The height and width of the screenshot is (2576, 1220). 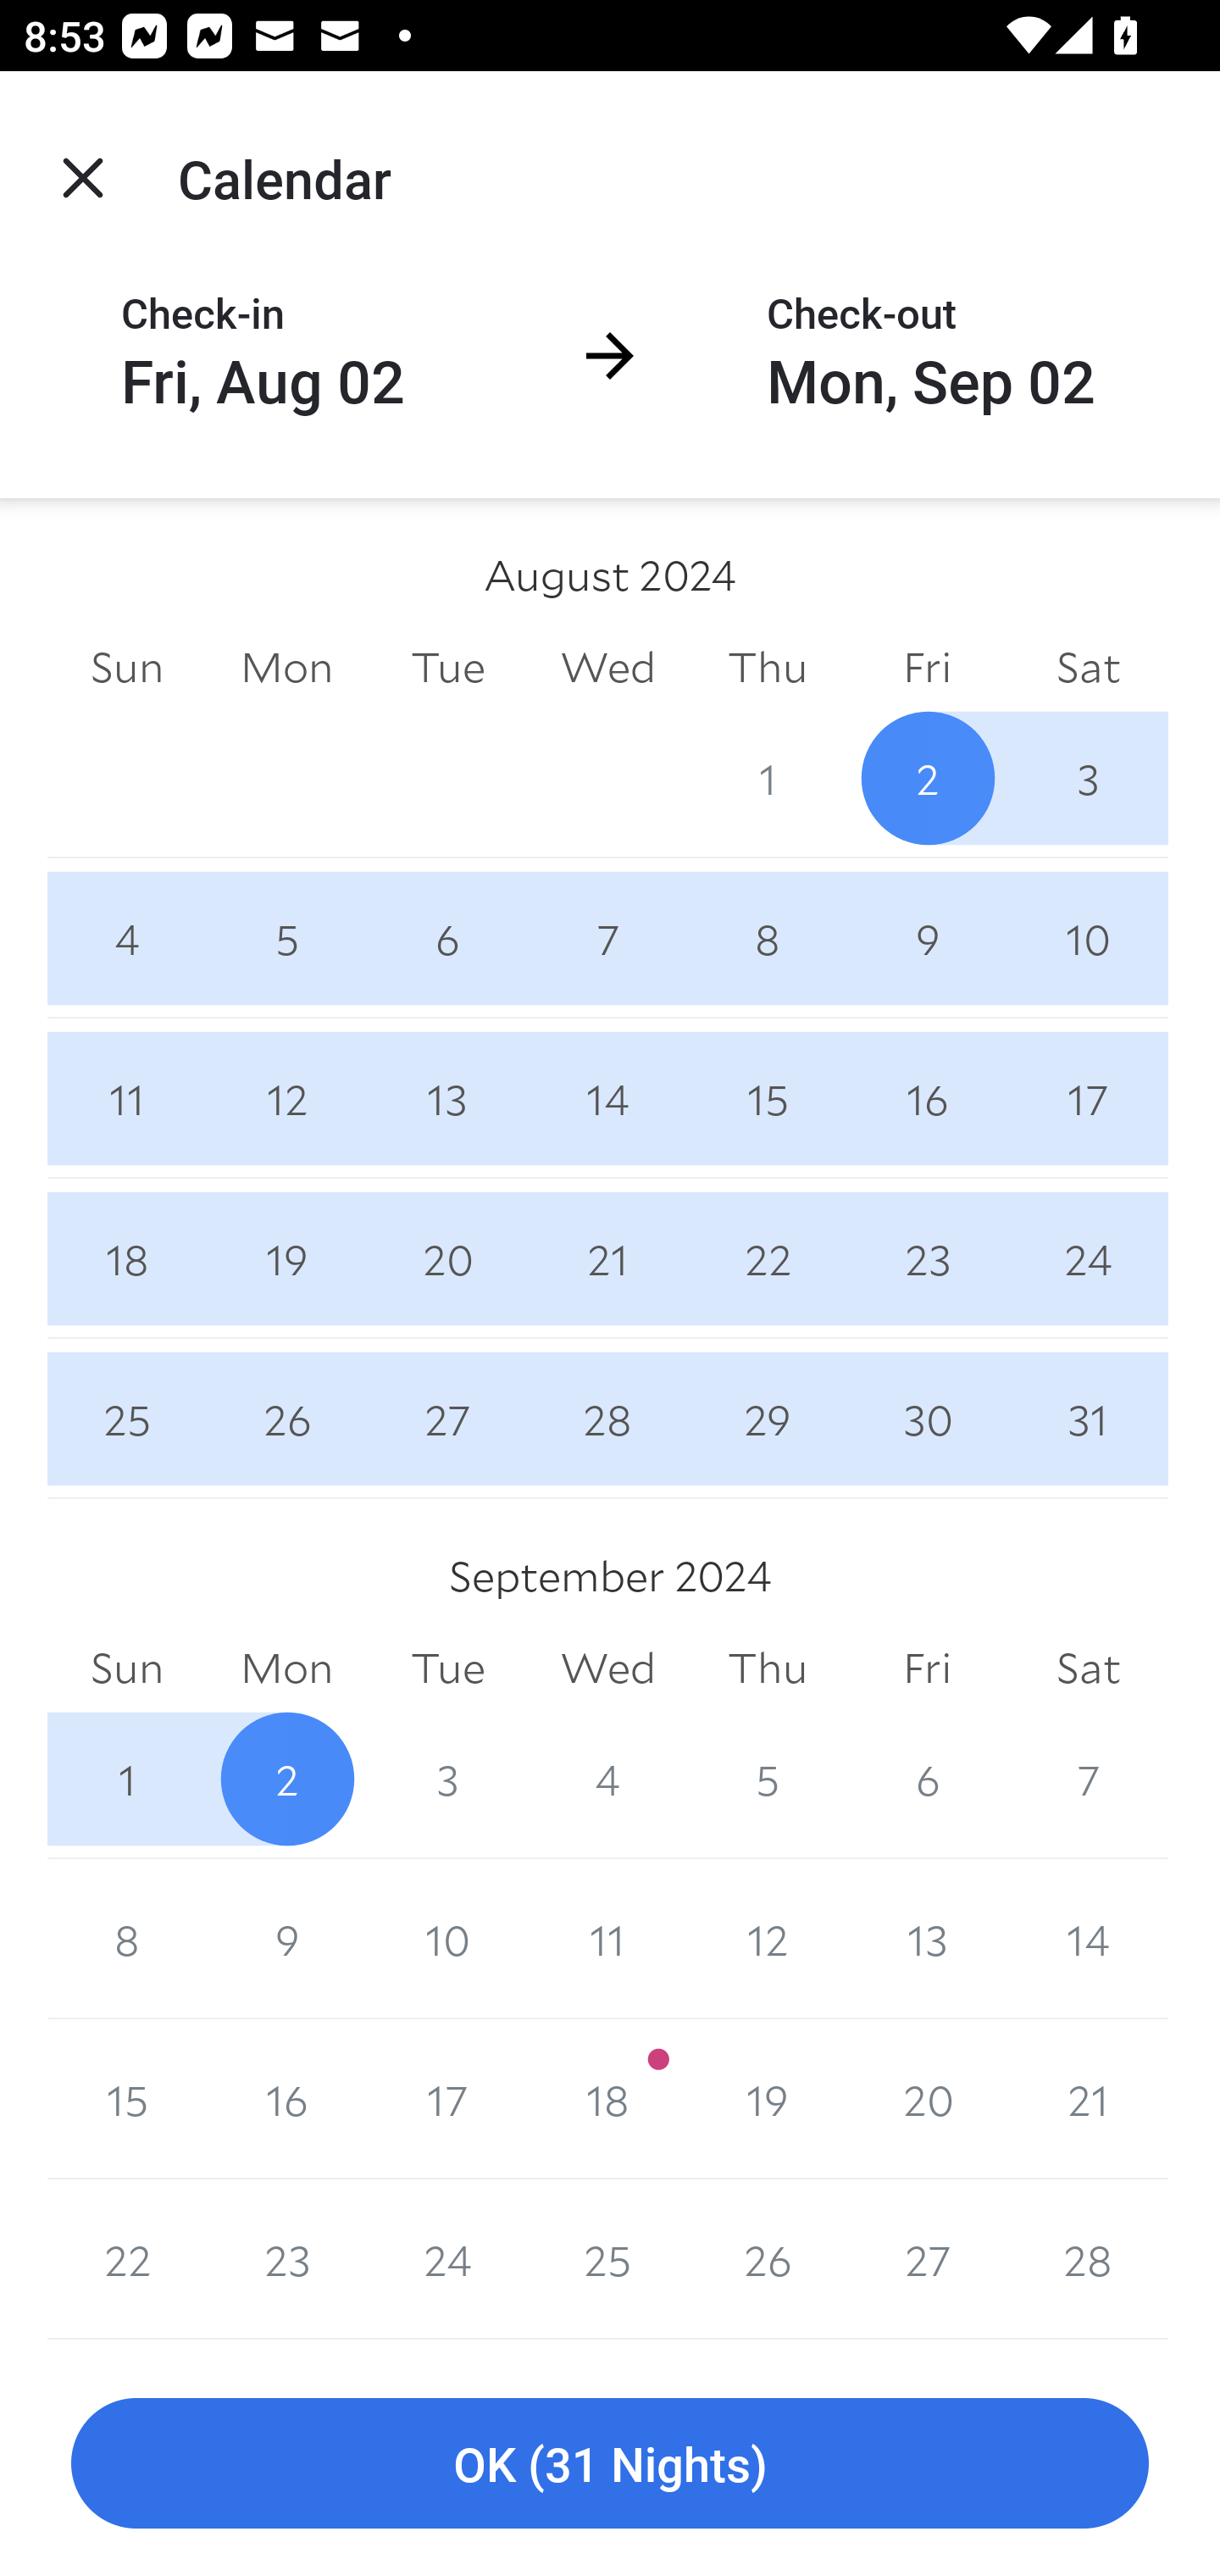 I want to click on 30 30 August 2024, so click(x=927, y=1418).